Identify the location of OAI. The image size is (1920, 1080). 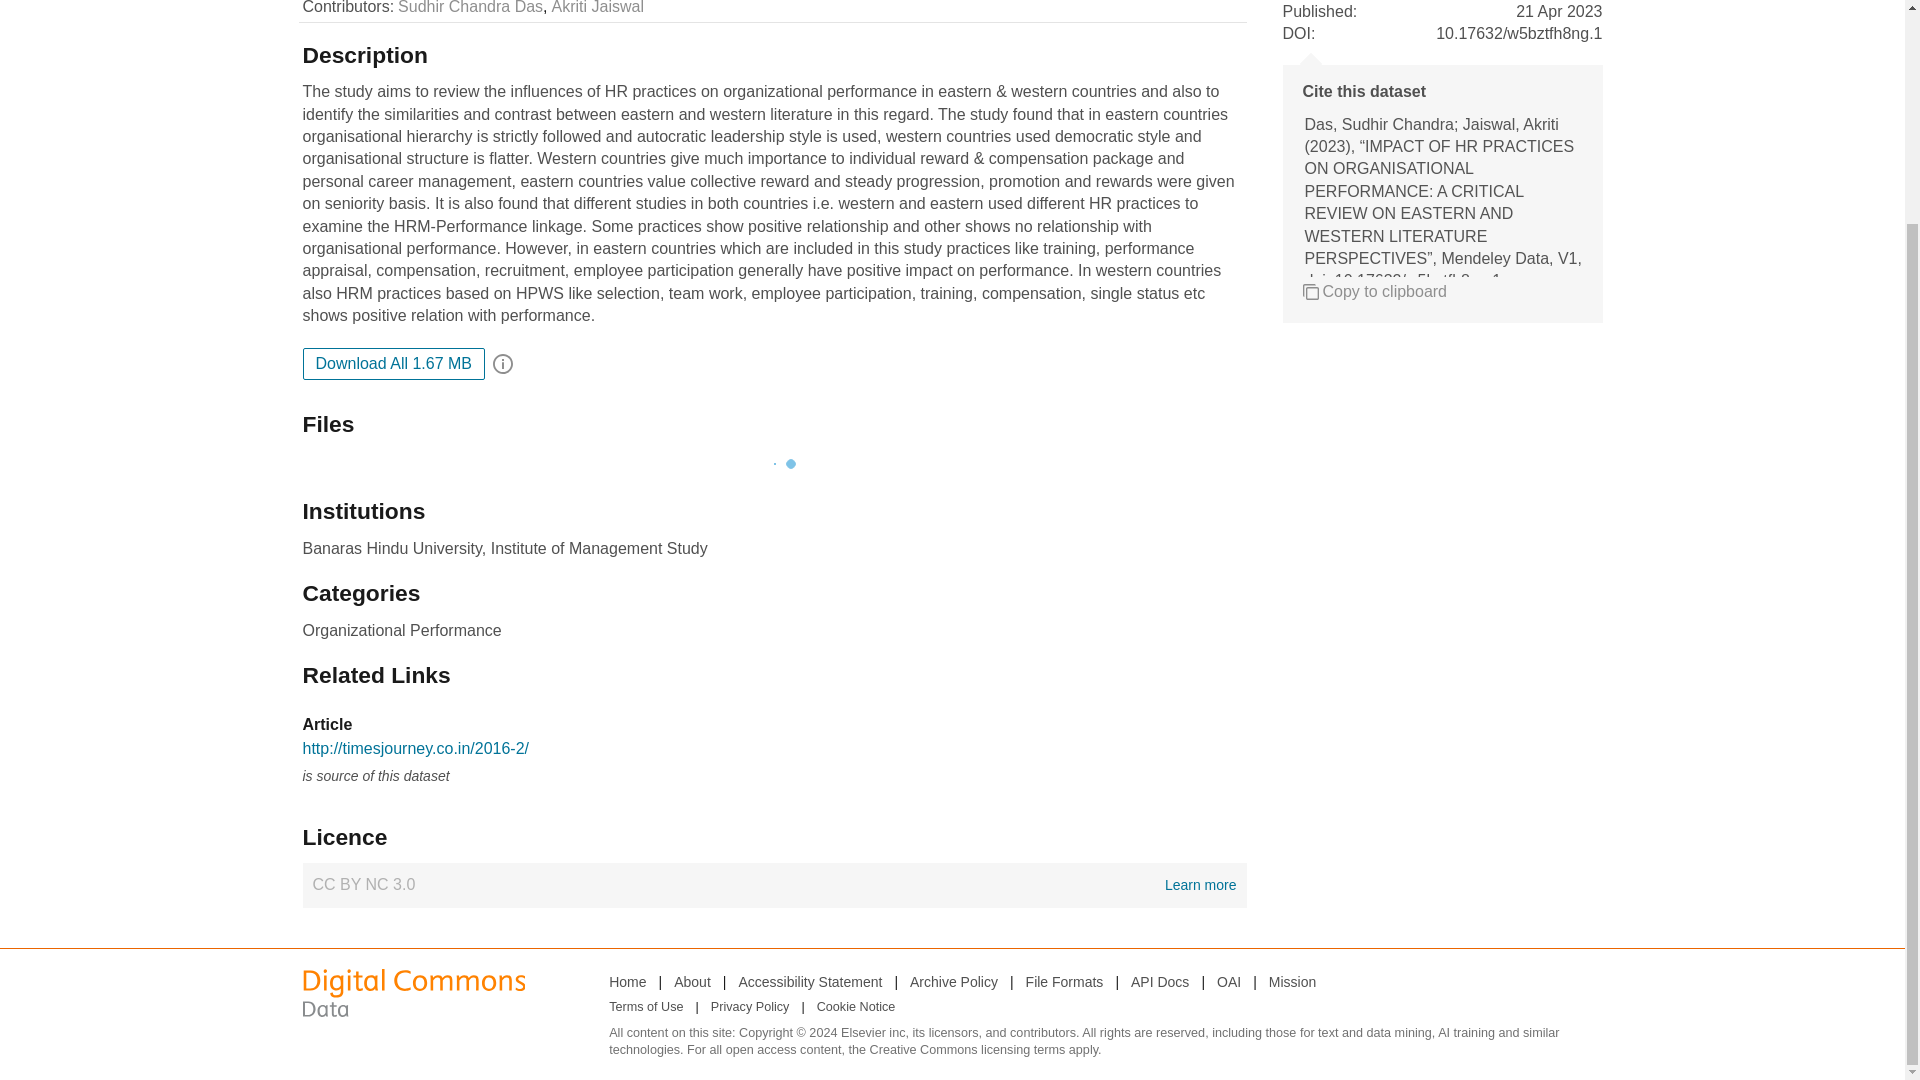
(1228, 981).